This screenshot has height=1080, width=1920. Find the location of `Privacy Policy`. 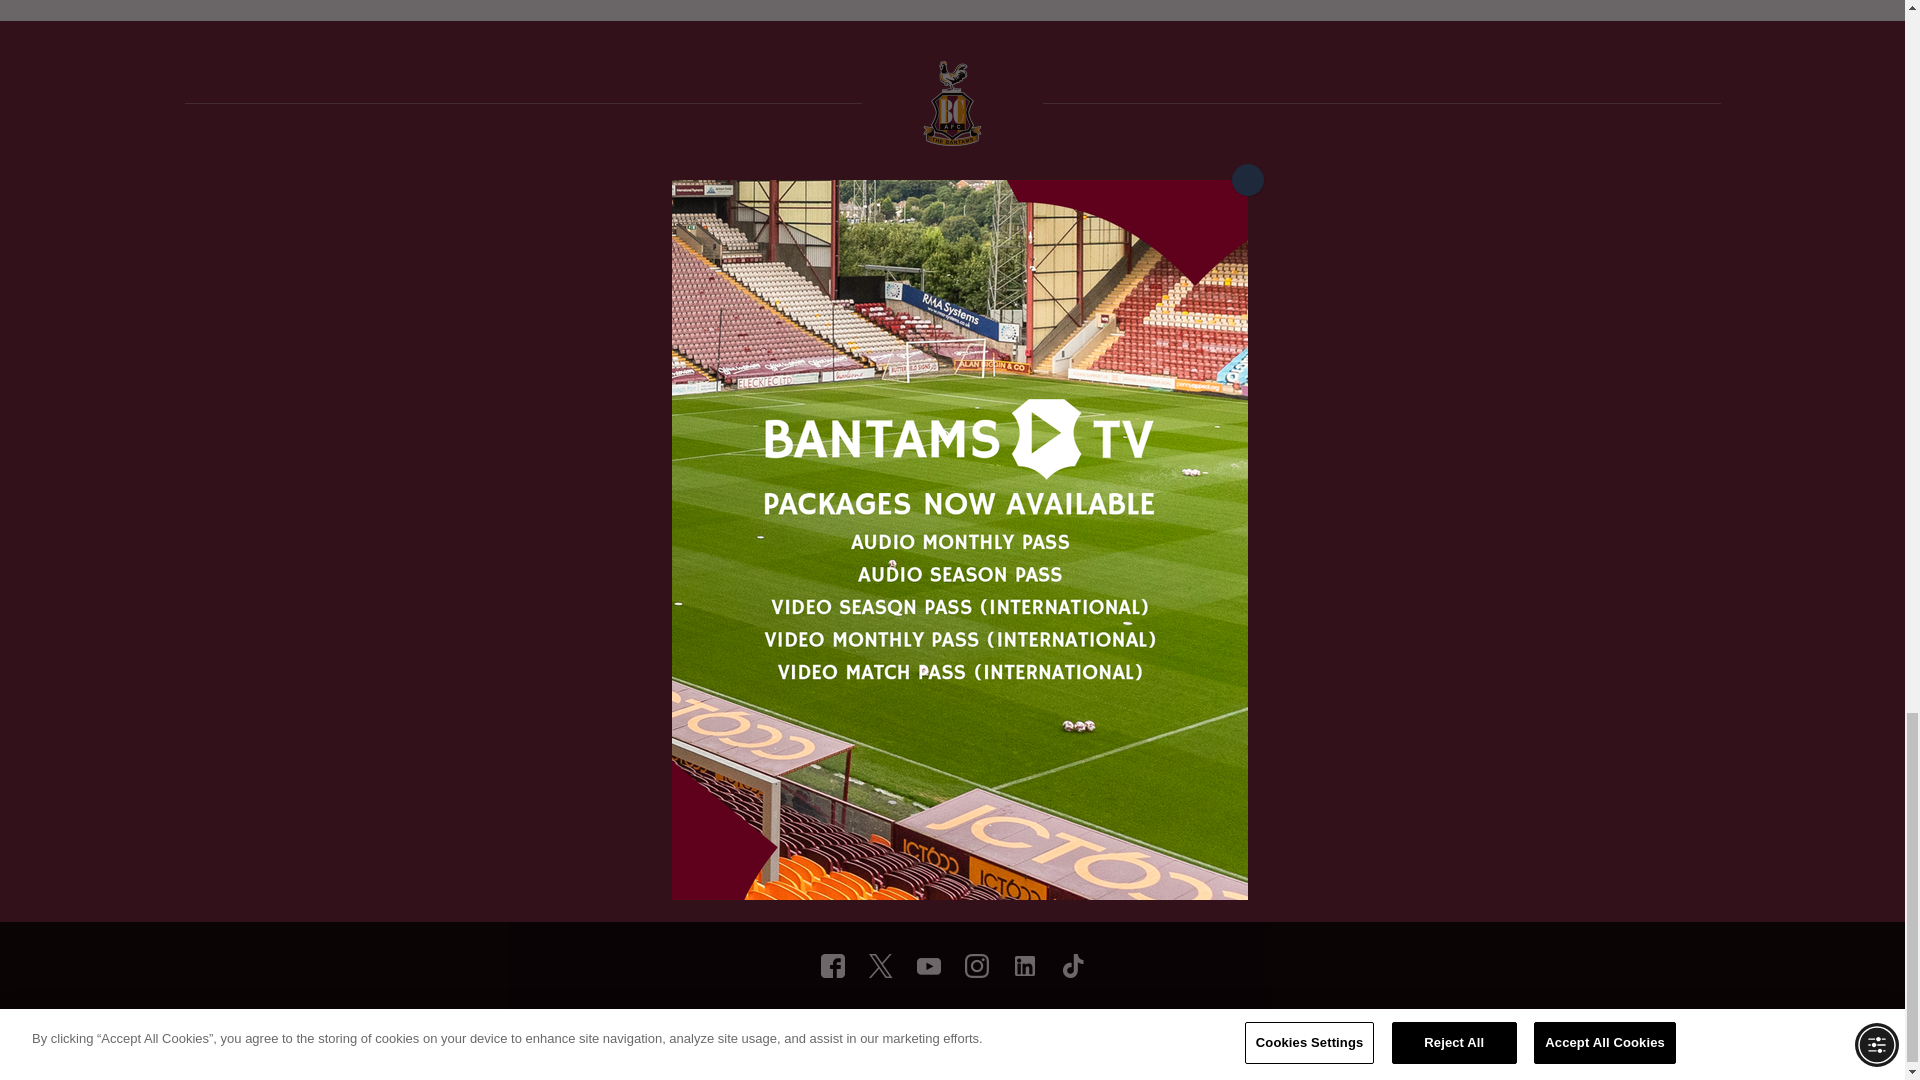

Privacy Policy is located at coordinates (854, 1034).